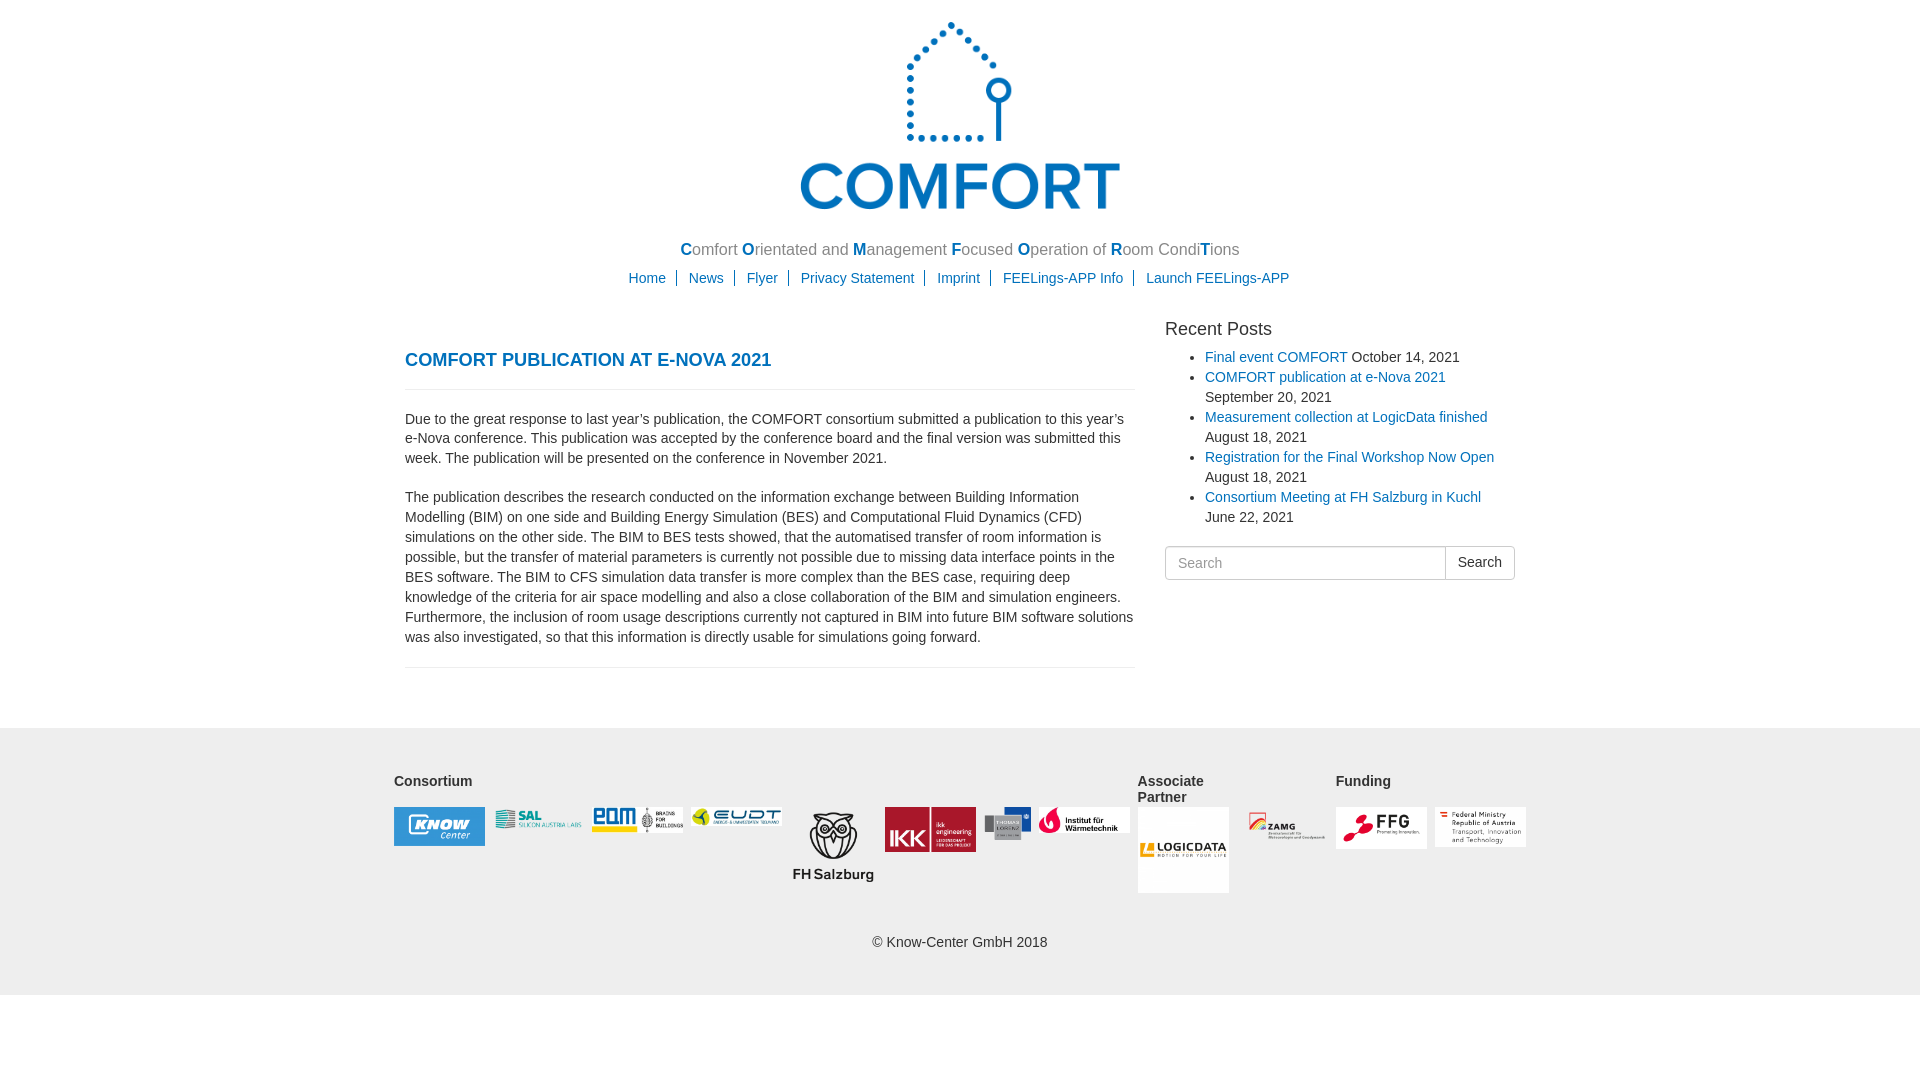 Image resolution: width=1920 pixels, height=1080 pixels. What do you see at coordinates (862, 278) in the screenshot?
I see `Privacy Statement` at bounding box center [862, 278].